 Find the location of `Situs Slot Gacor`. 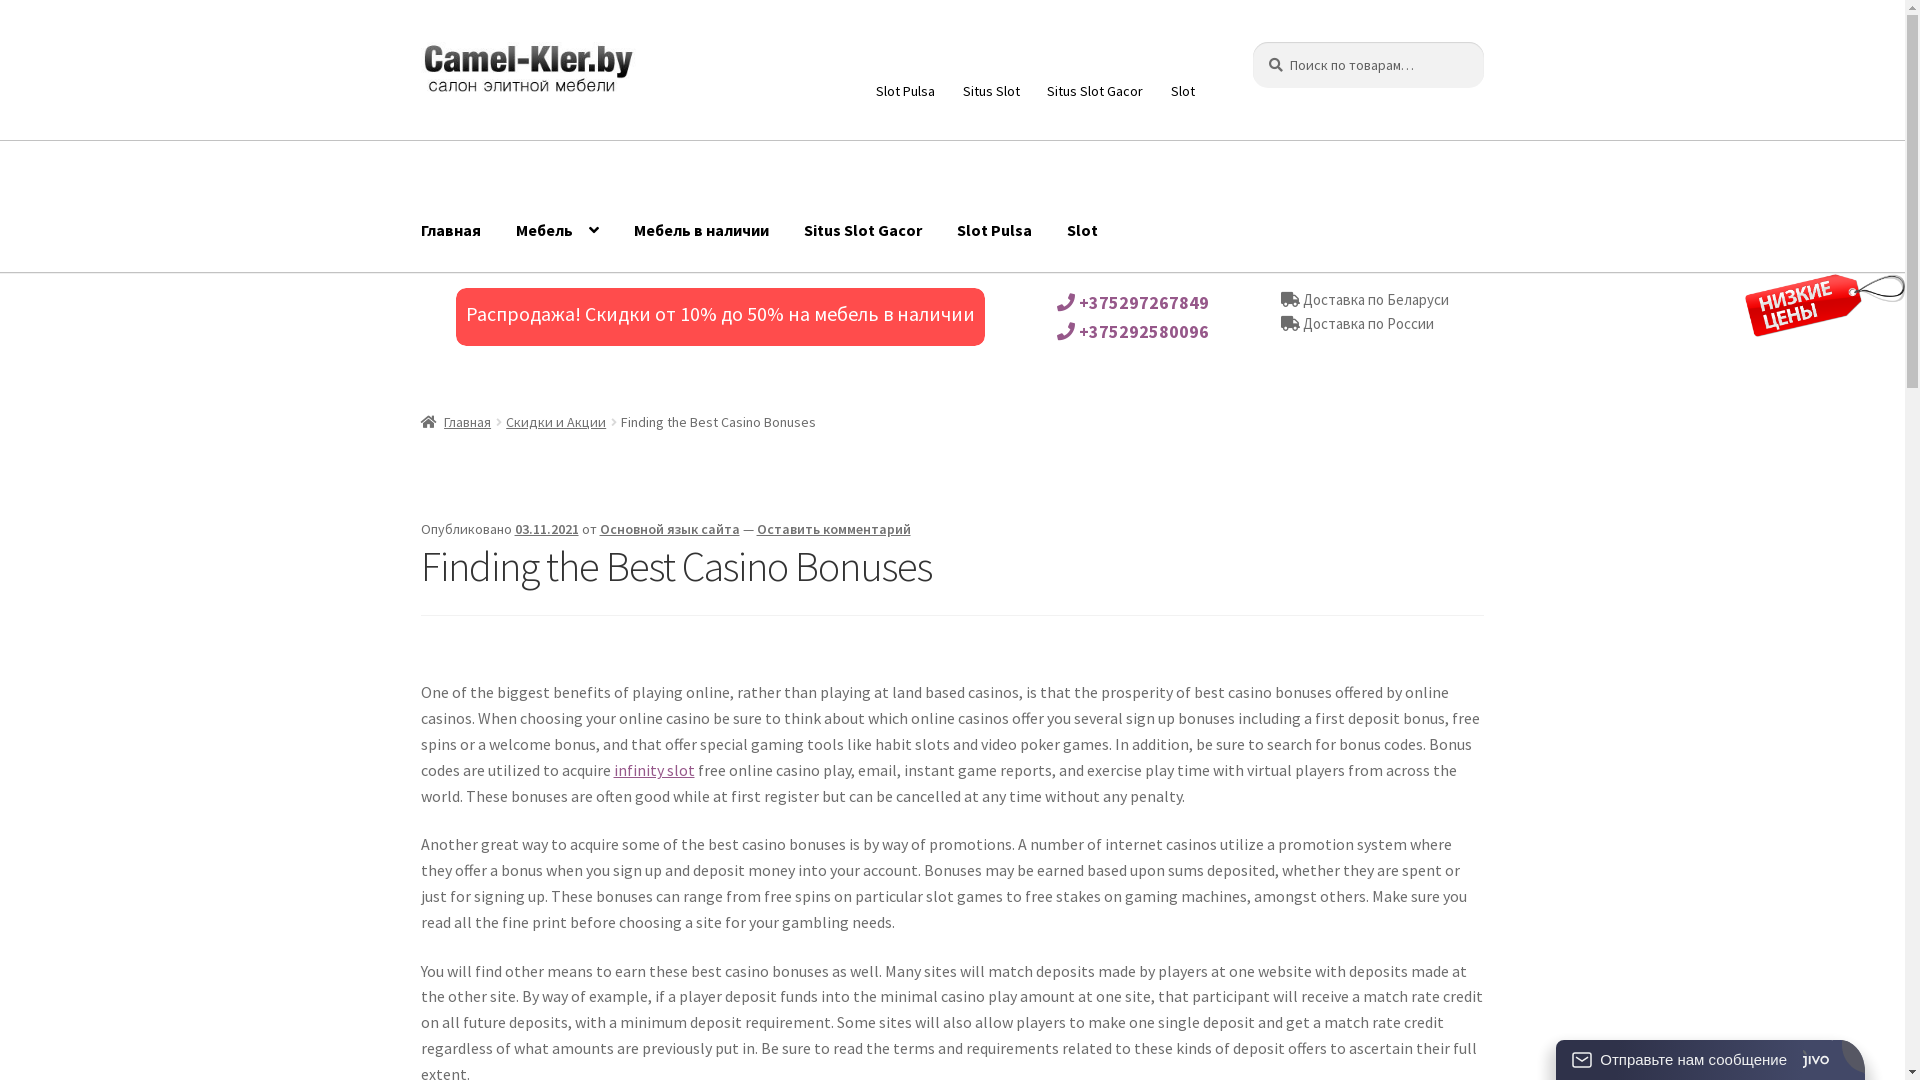

Situs Slot Gacor is located at coordinates (1096, 91).